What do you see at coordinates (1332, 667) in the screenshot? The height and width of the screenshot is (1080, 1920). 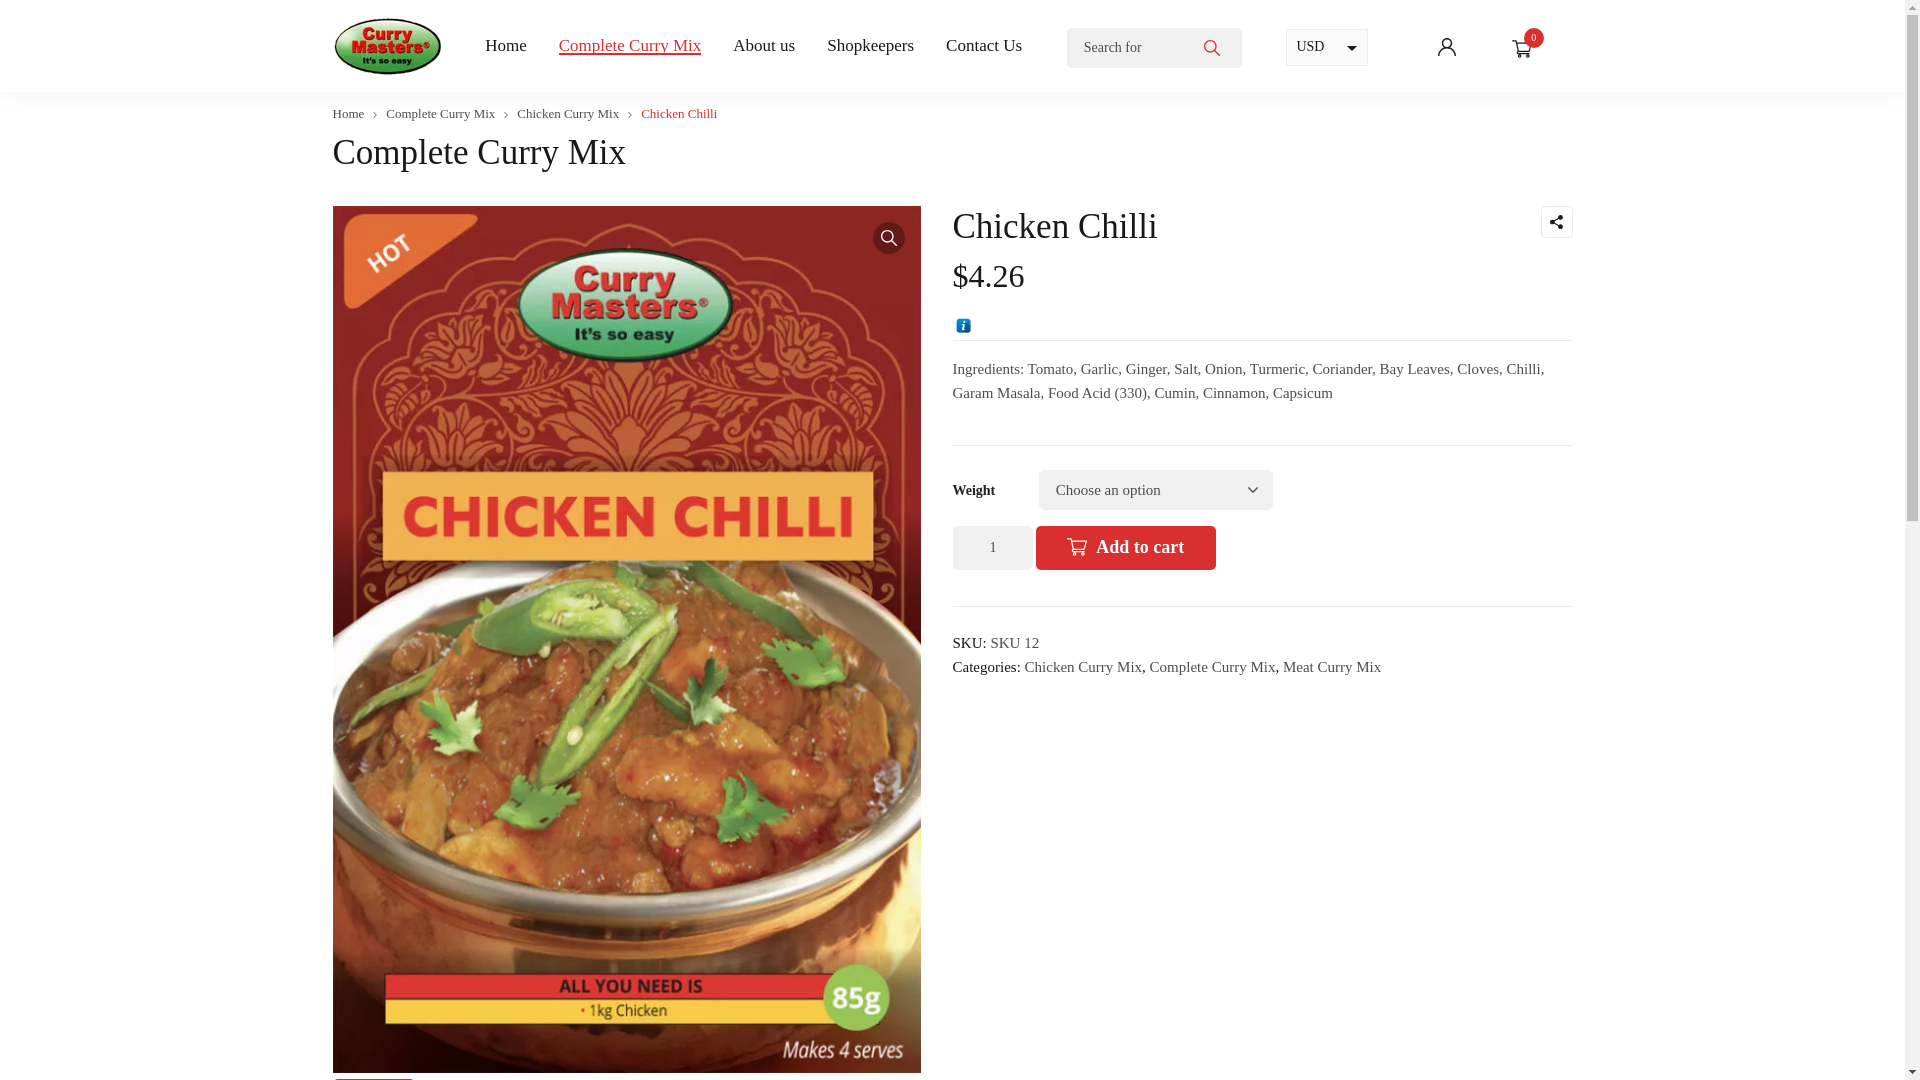 I see `Meat Curry Mix` at bounding box center [1332, 667].